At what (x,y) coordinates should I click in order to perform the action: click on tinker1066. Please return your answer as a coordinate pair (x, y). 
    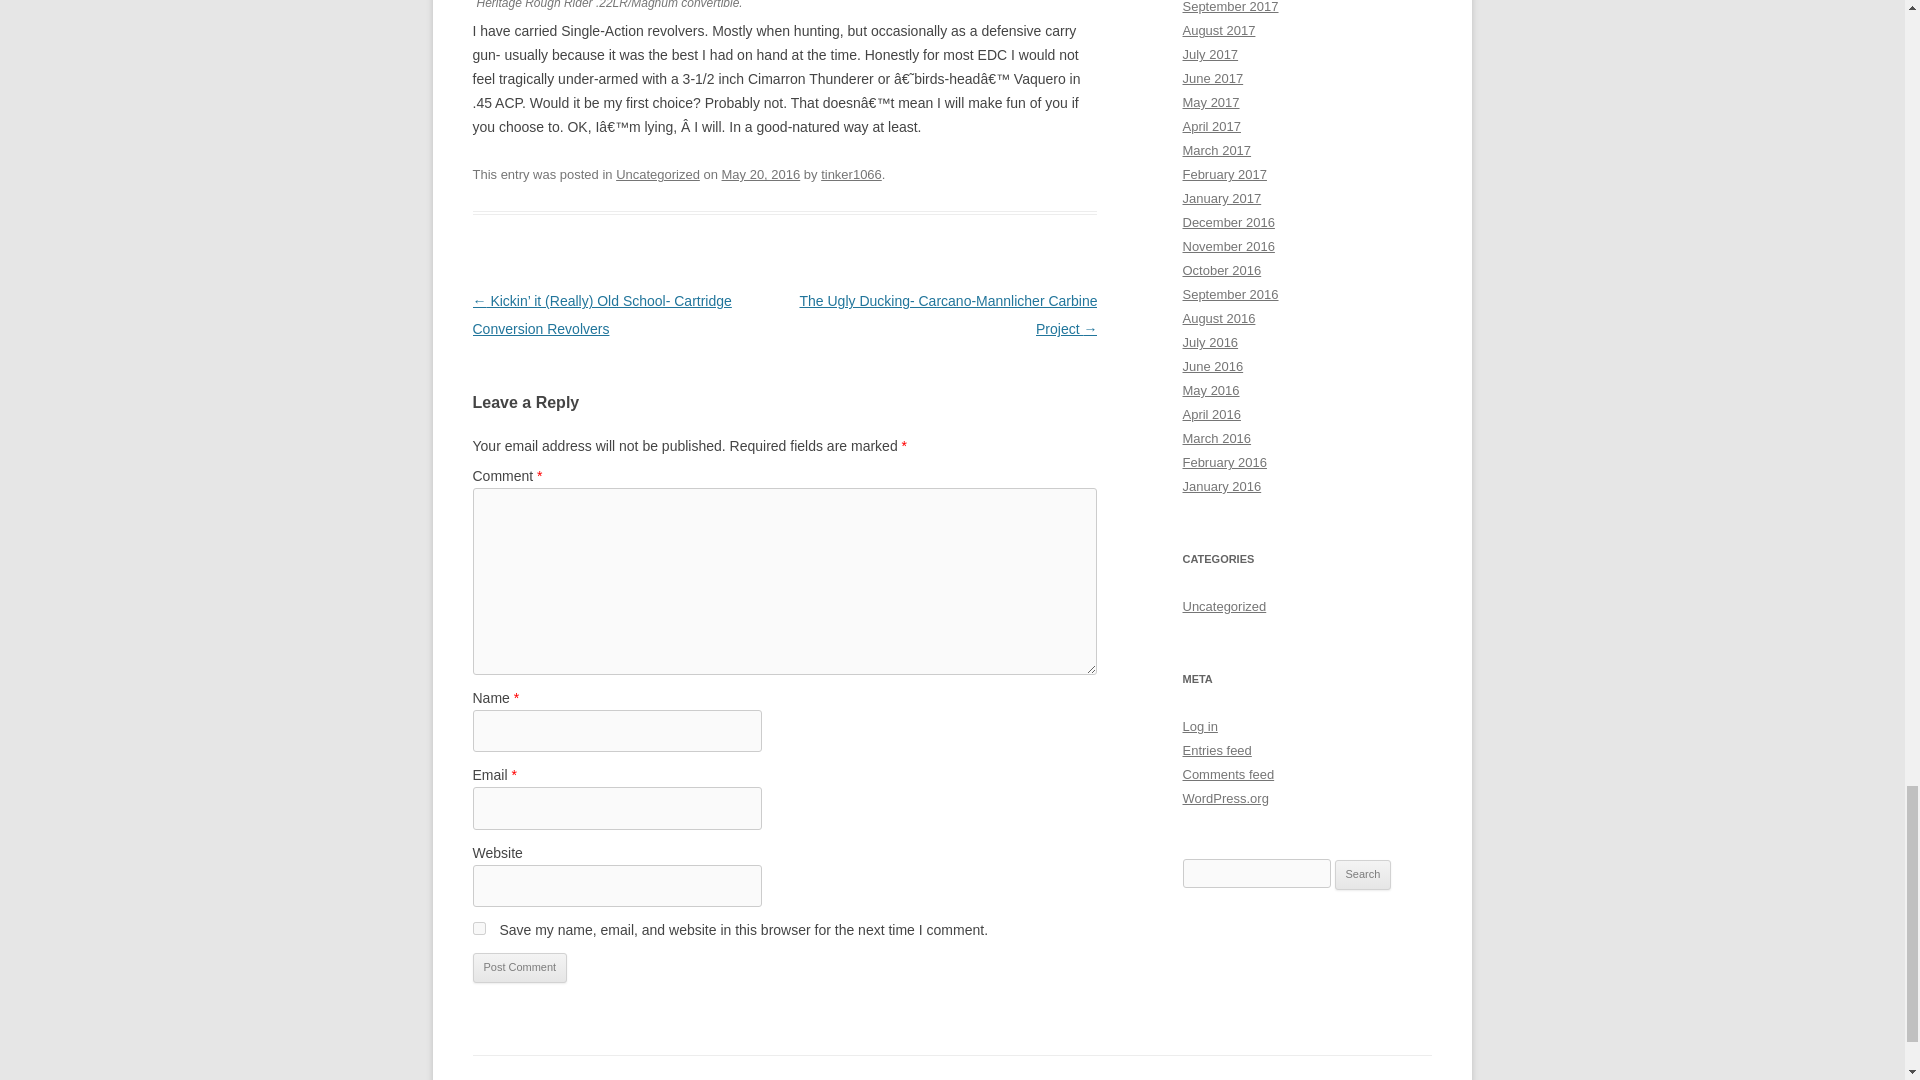
    Looking at the image, I should click on (851, 174).